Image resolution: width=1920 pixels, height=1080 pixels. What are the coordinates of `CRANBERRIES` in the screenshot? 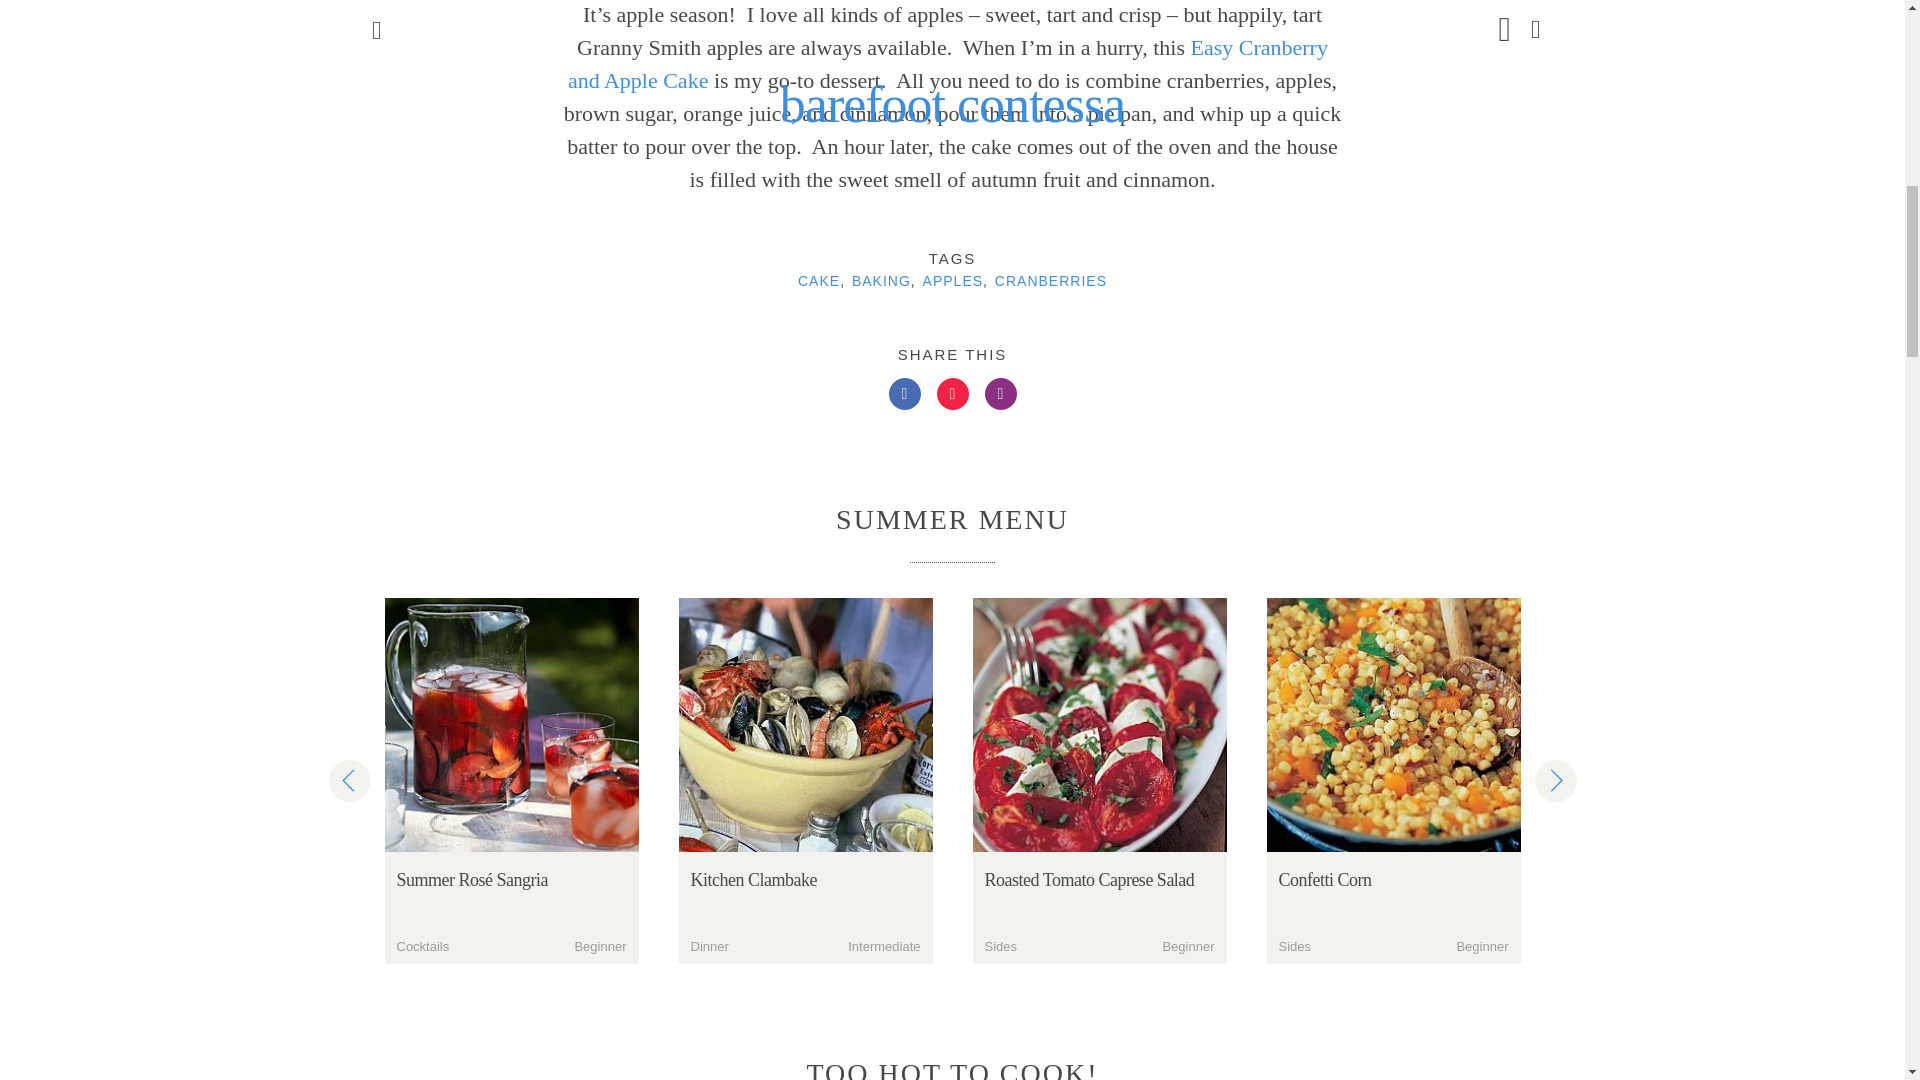 It's located at (1050, 280).